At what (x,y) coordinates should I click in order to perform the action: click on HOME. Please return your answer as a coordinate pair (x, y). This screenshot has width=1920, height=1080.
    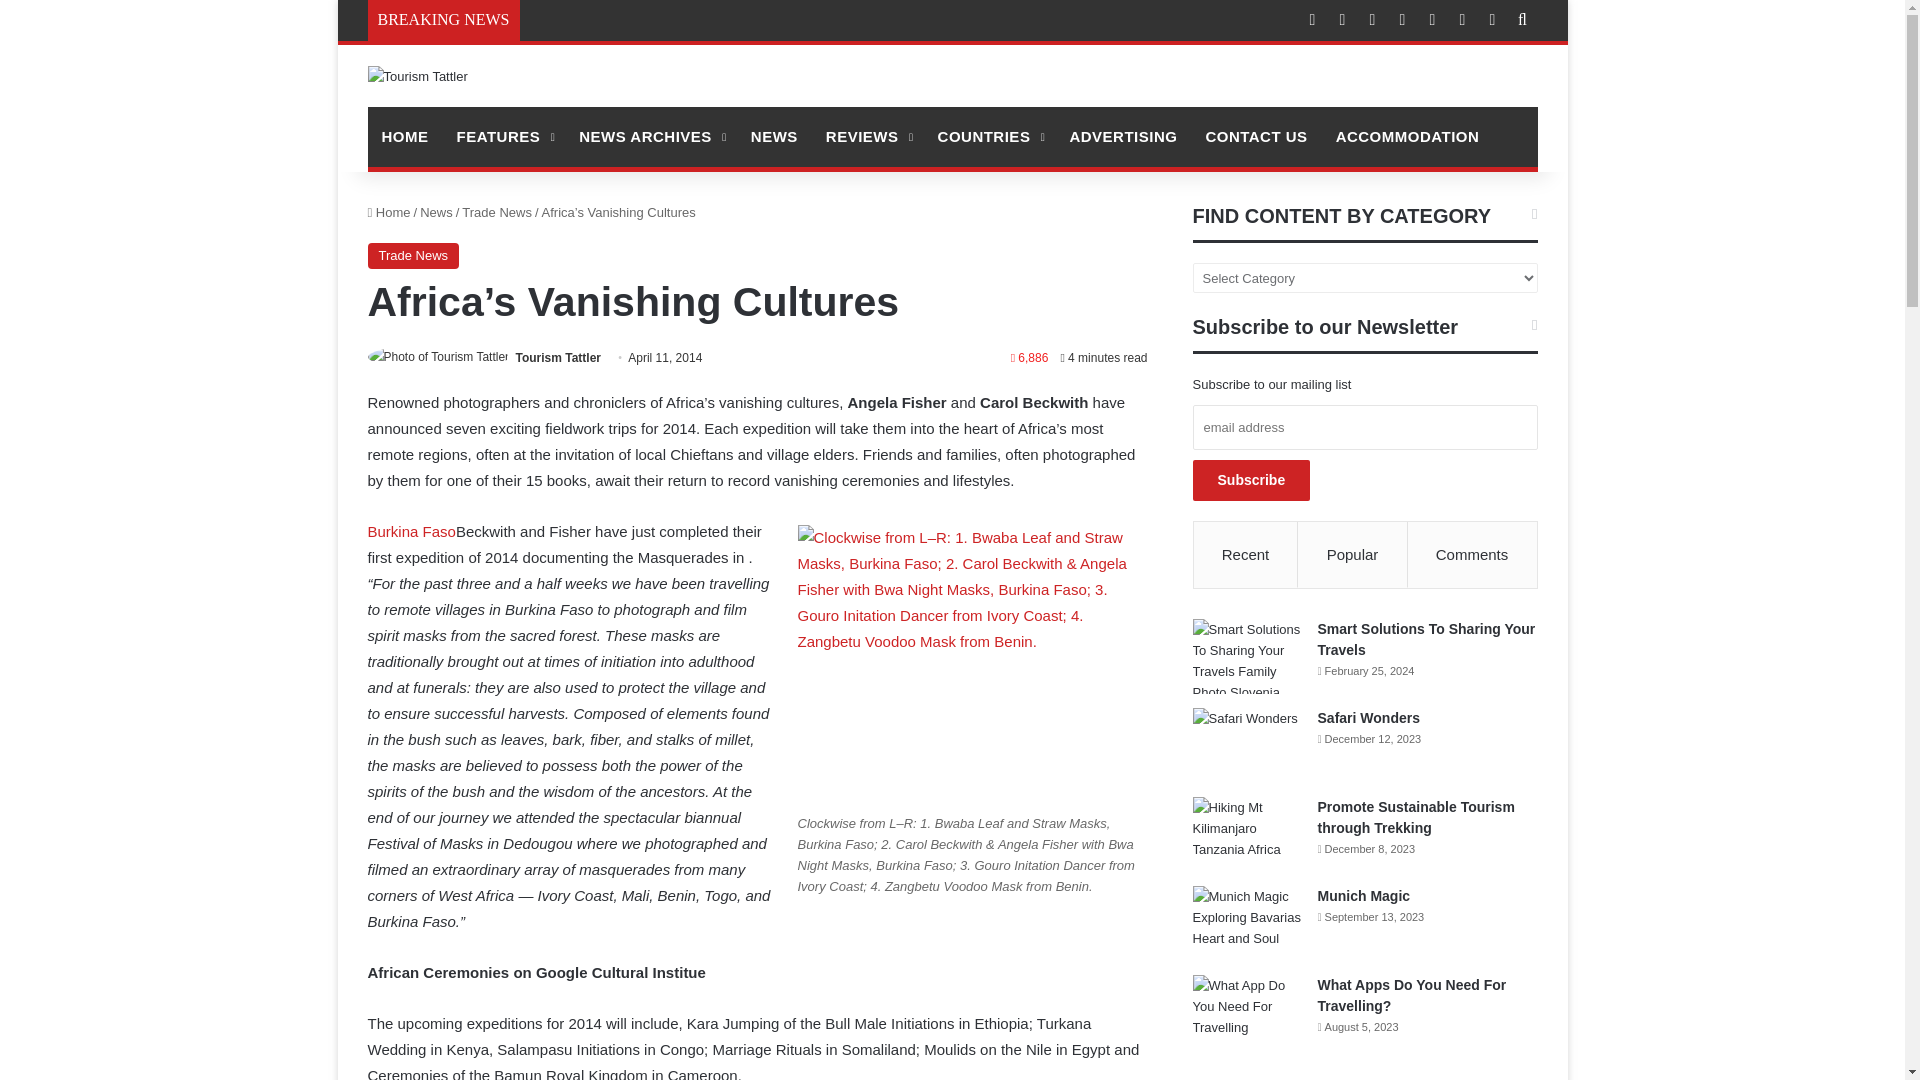
    Looking at the image, I should click on (406, 136).